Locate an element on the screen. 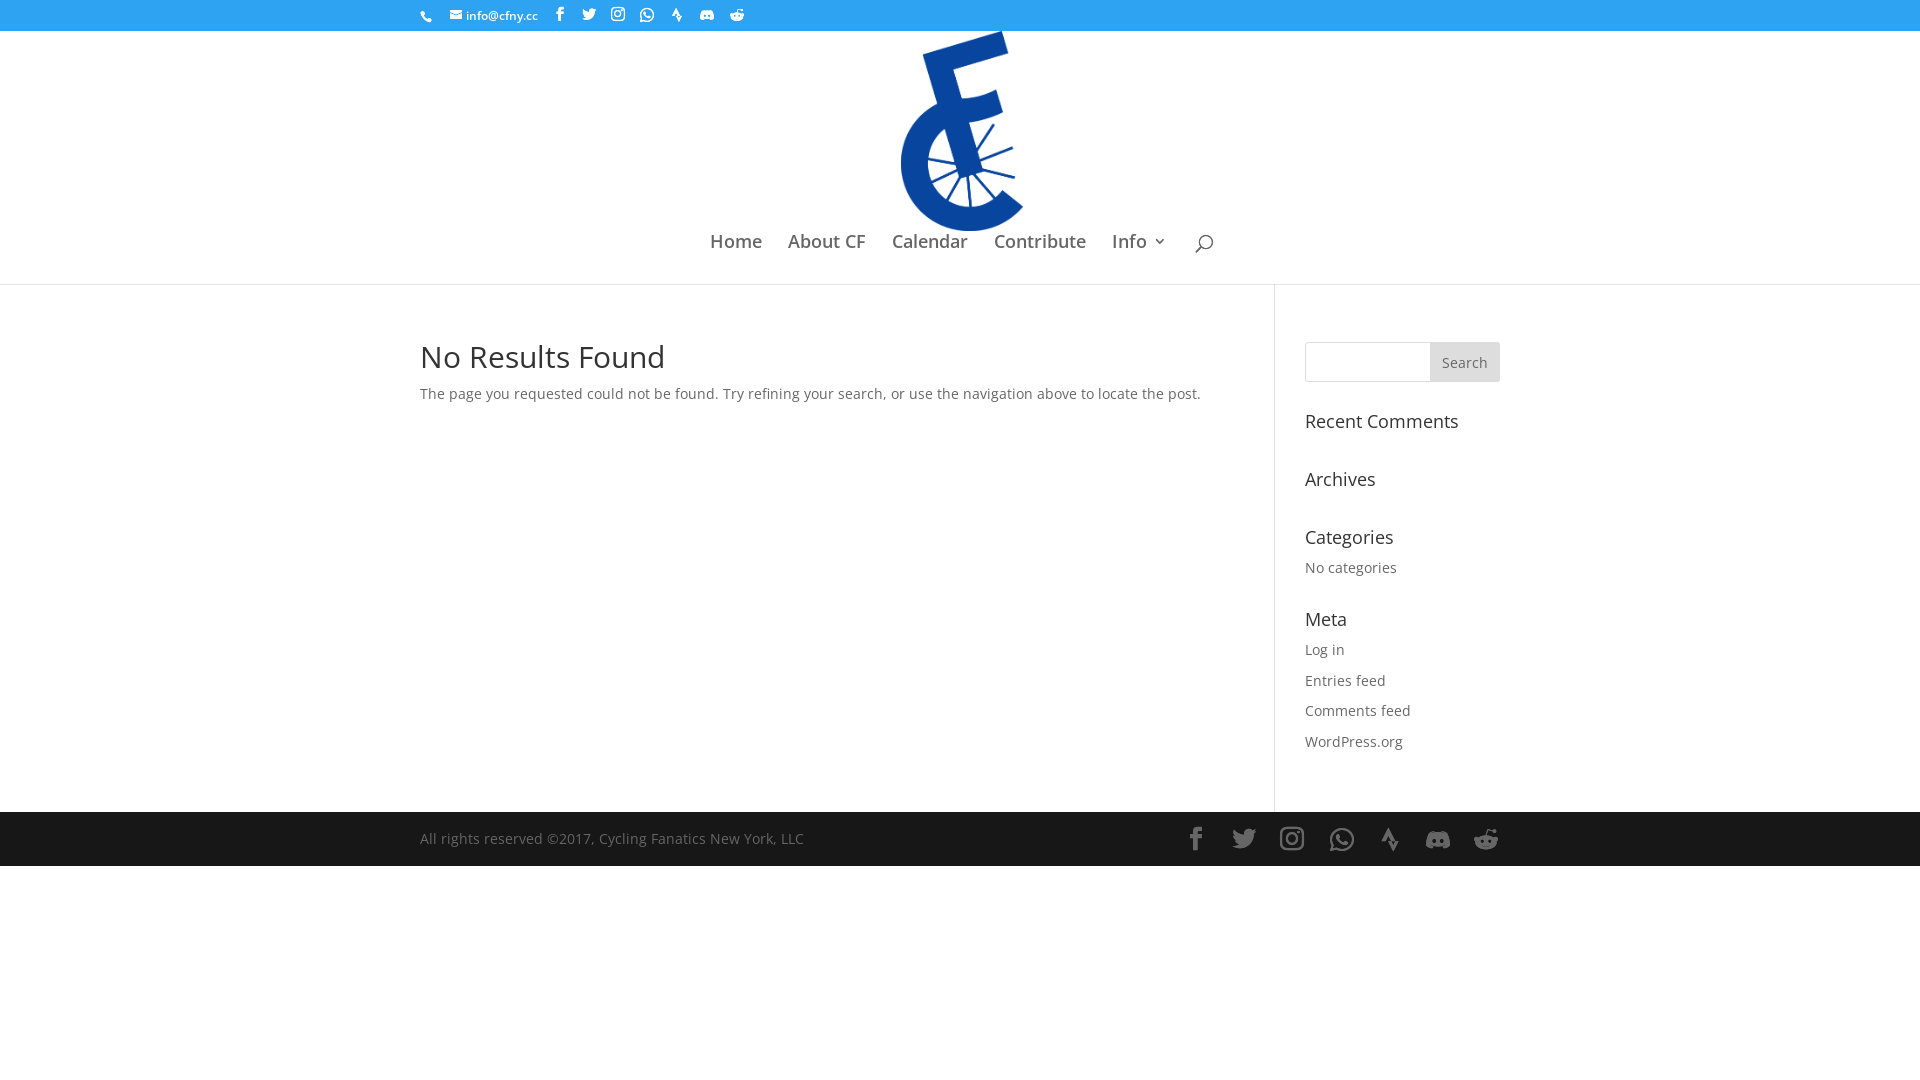  Info is located at coordinates (1140, 259).